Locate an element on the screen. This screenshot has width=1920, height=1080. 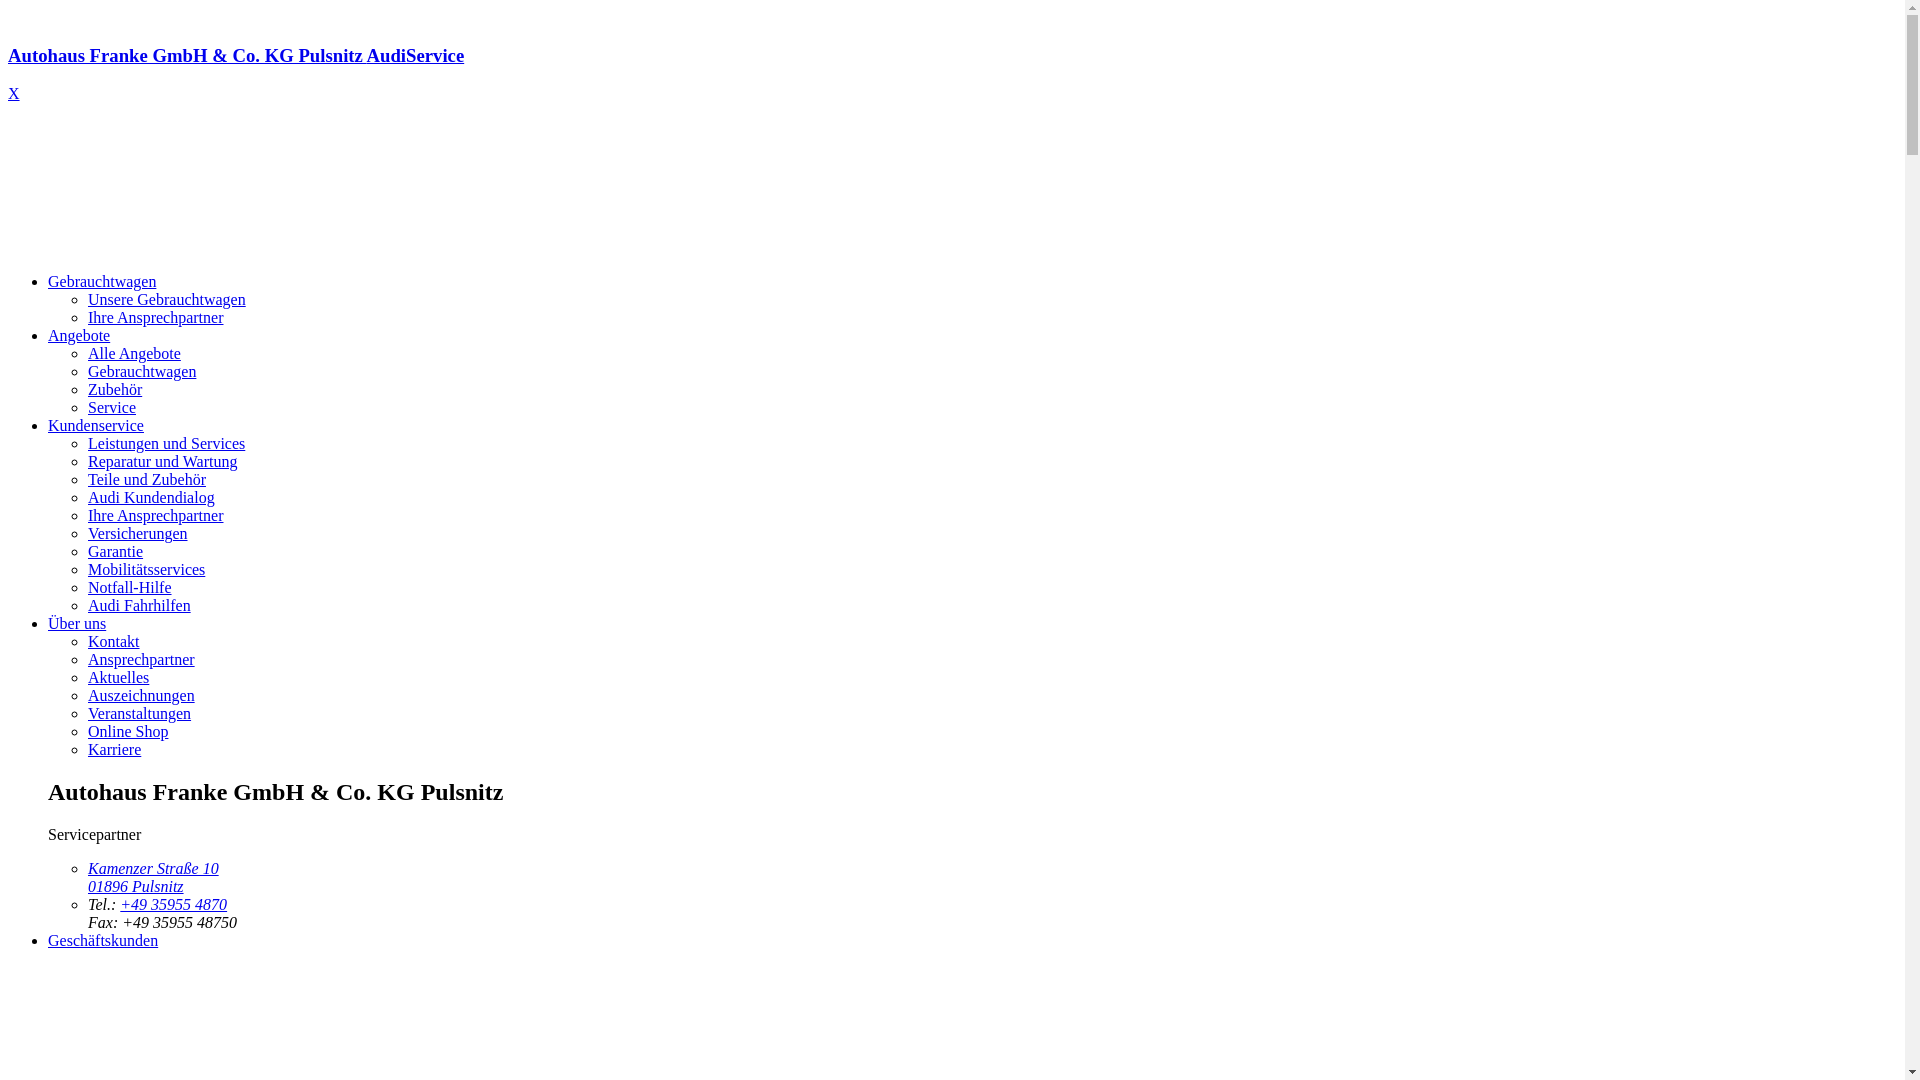
Unsere Gebrauchtwagen is located at coordinates (166, 300).